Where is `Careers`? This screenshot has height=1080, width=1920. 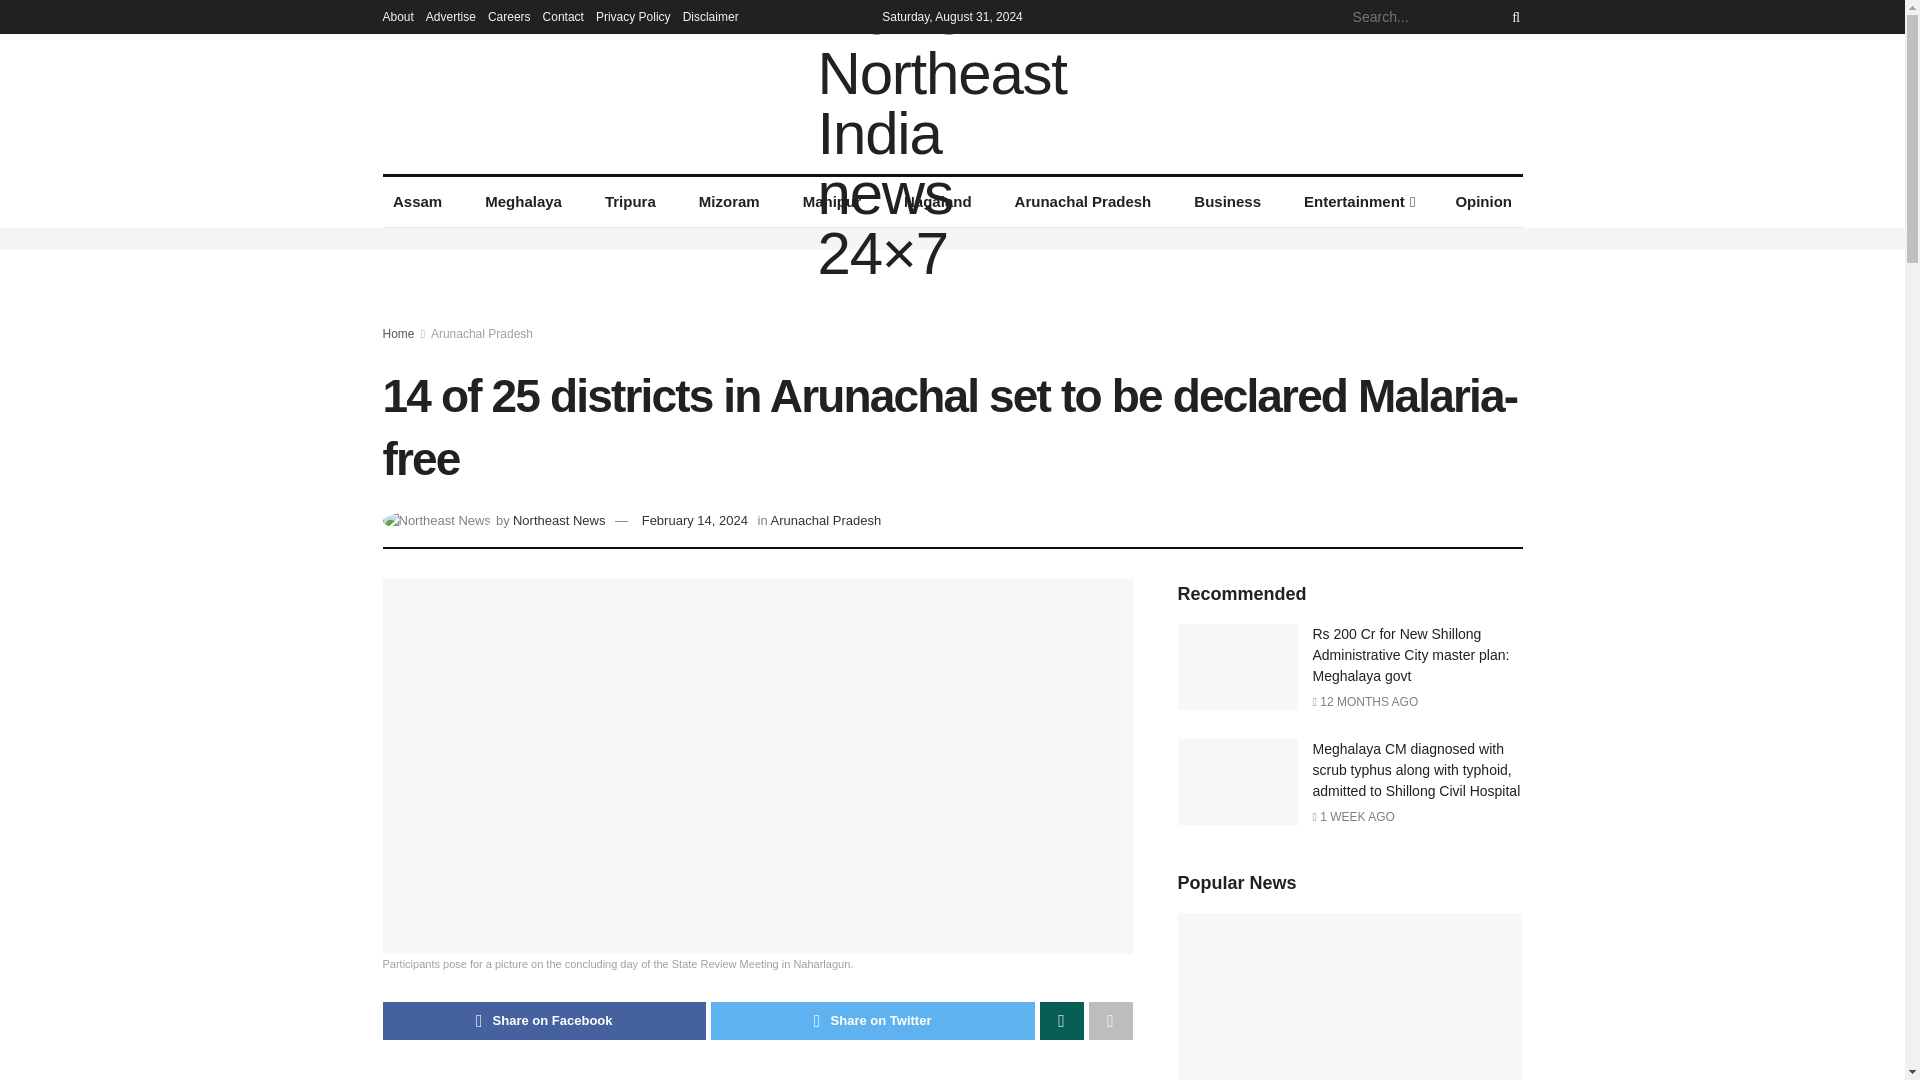
Careers is located at coordinates (509, 16).